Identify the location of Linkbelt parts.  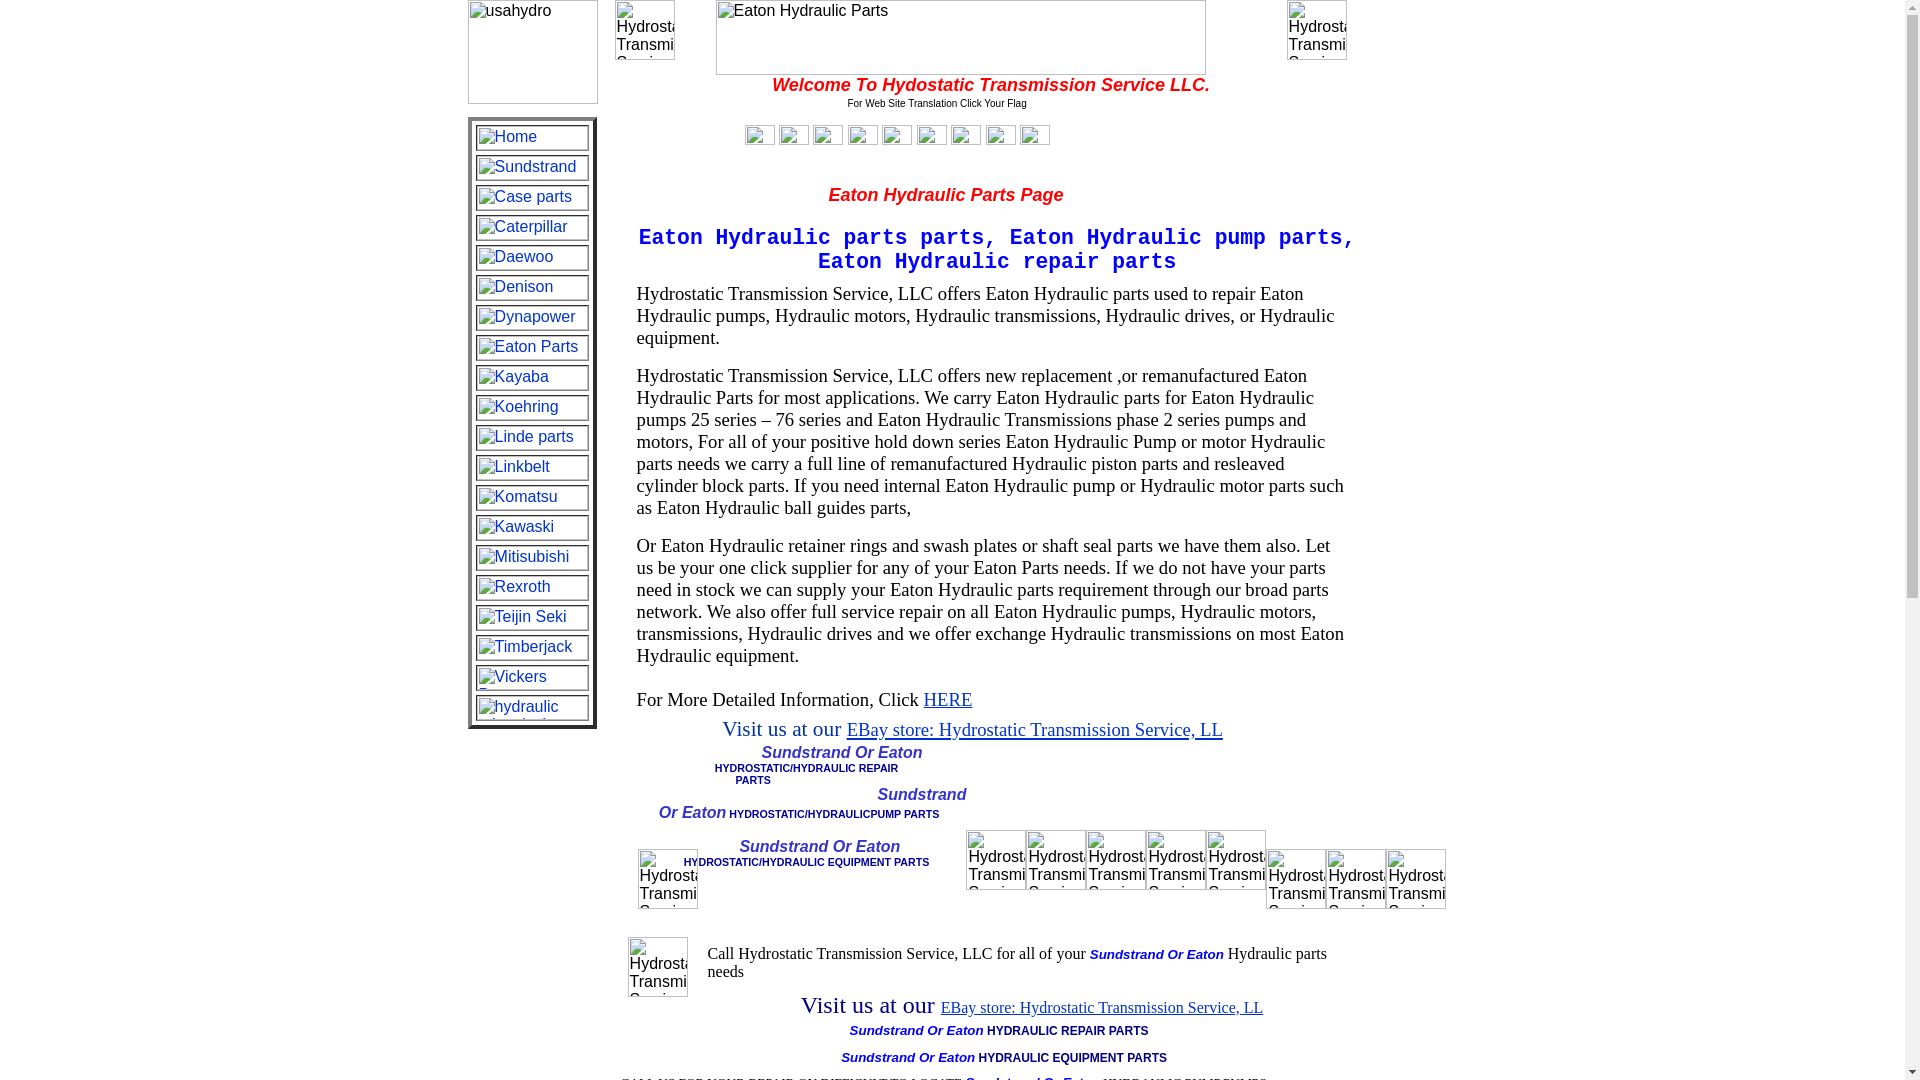
(532, 467).